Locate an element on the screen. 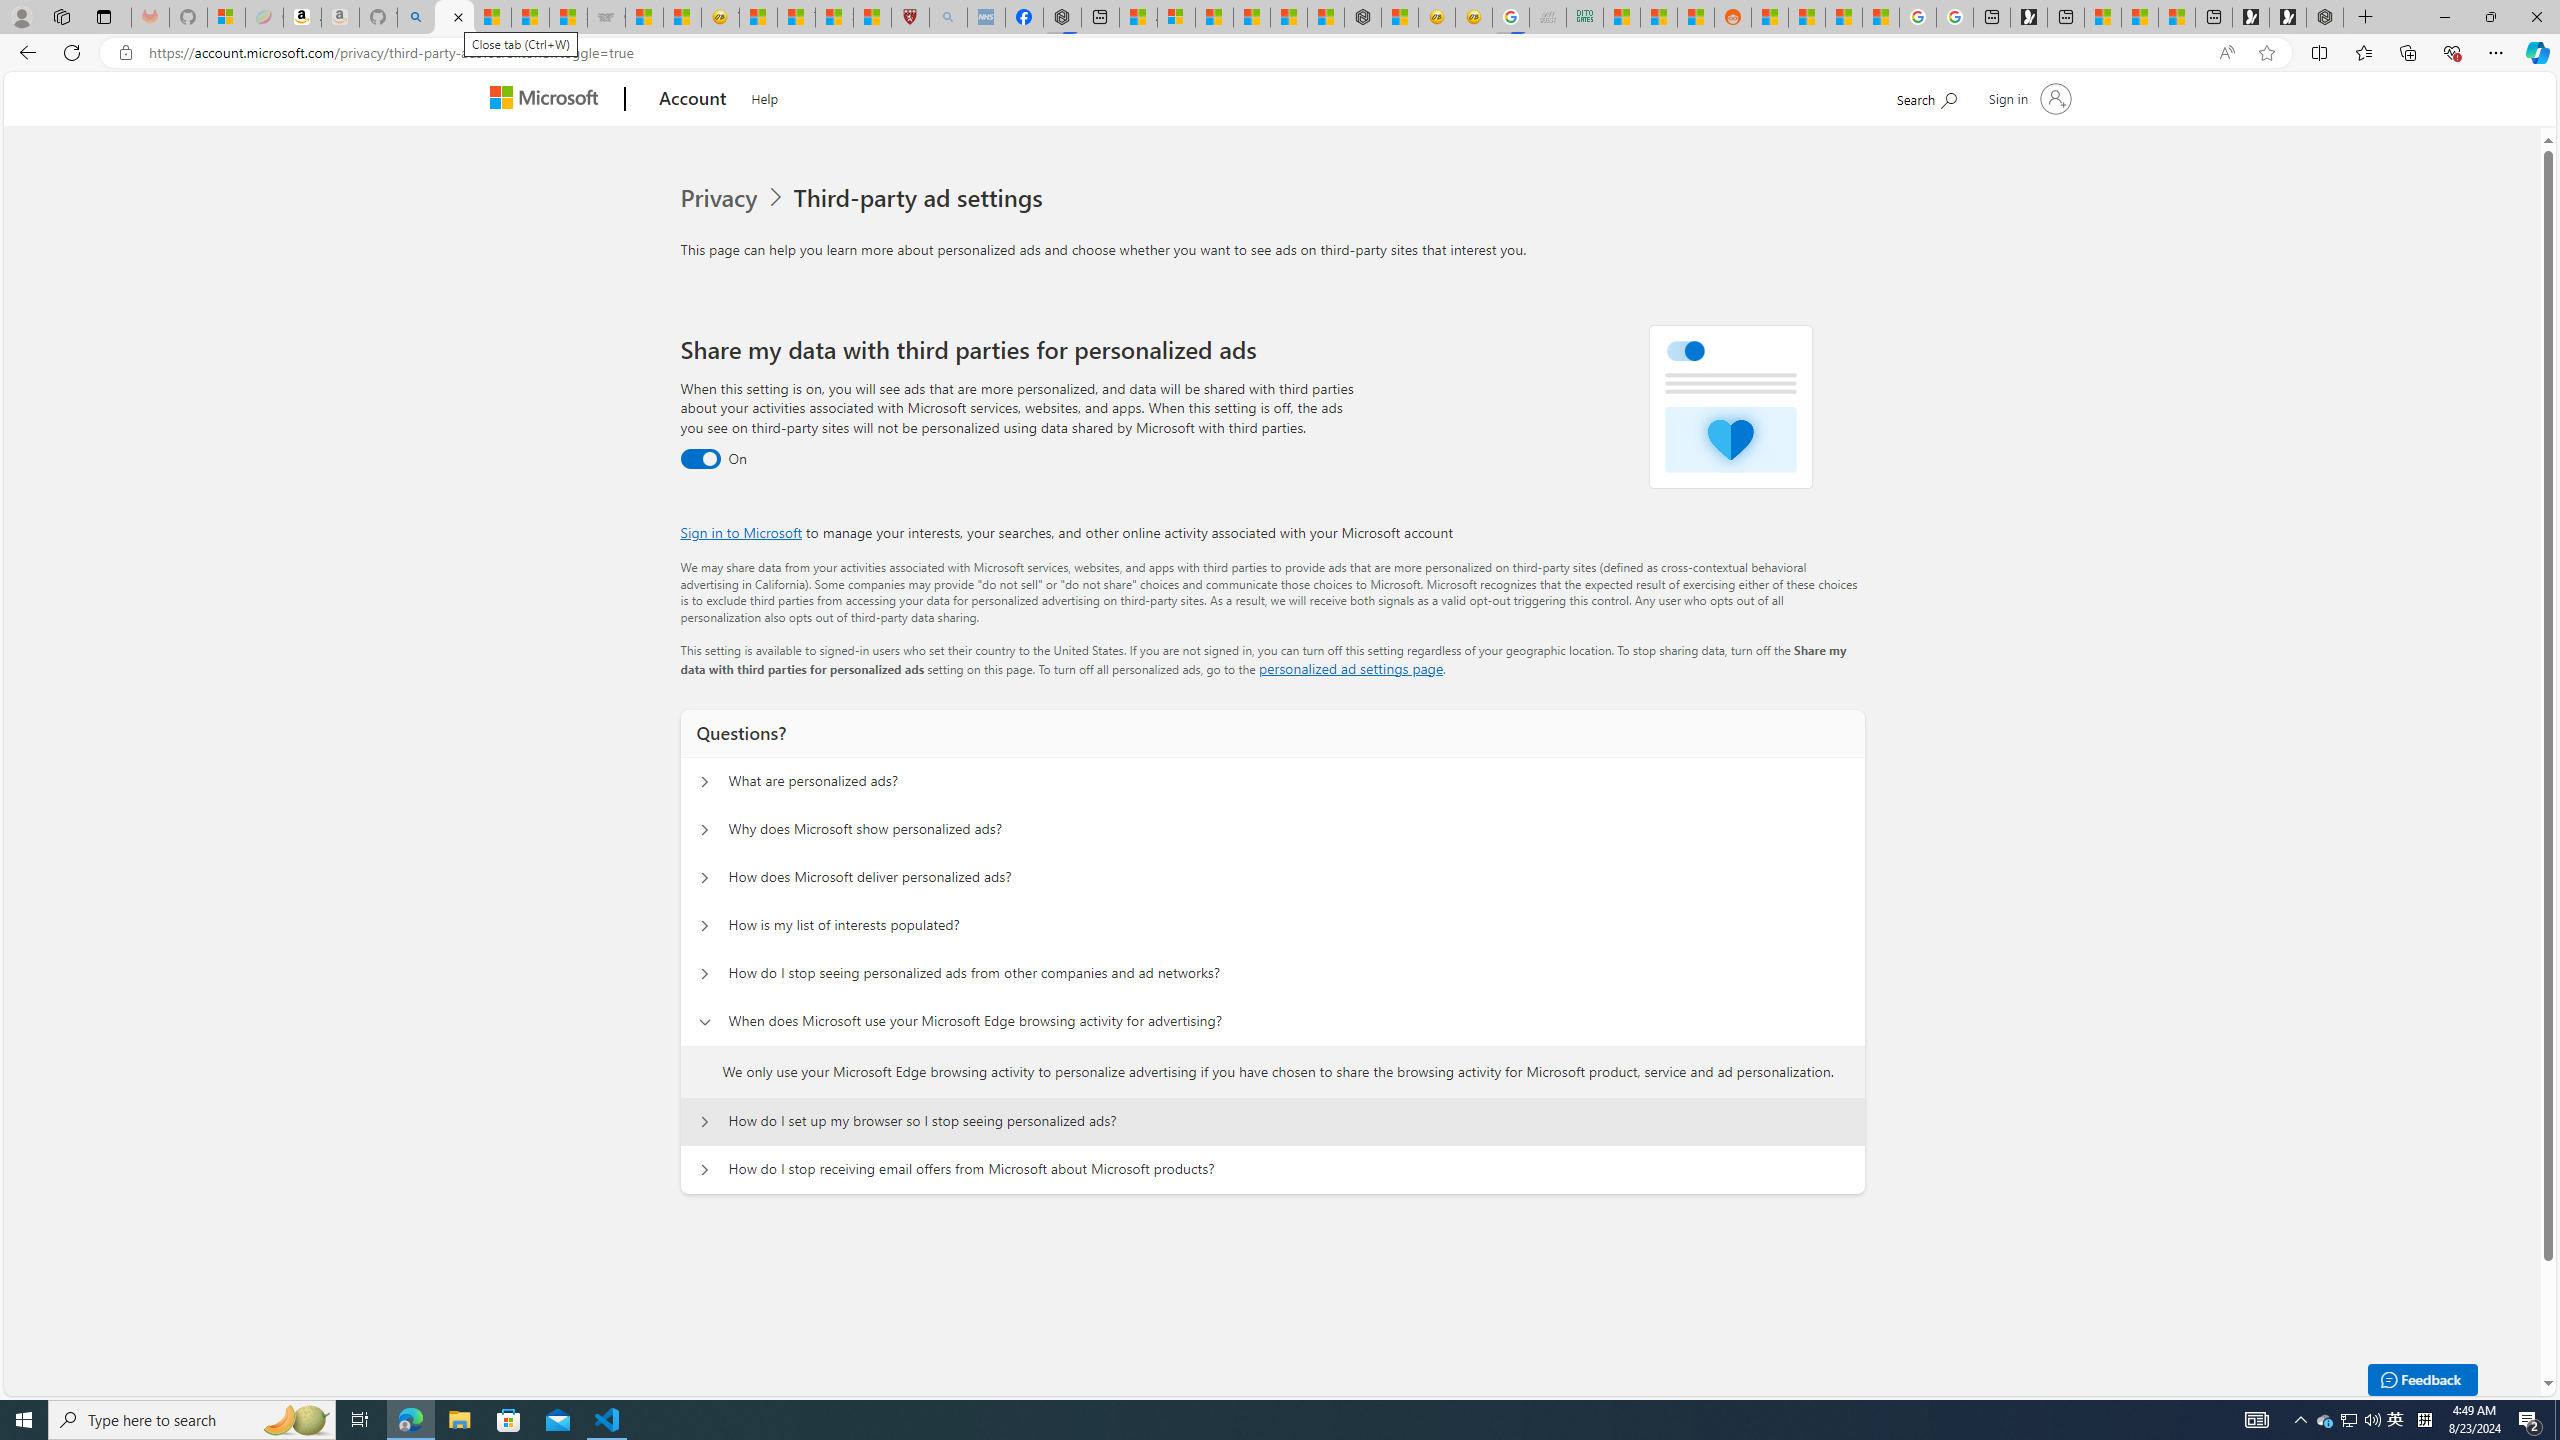  Search Microsoft.com is located at coordinates (1926, 96).